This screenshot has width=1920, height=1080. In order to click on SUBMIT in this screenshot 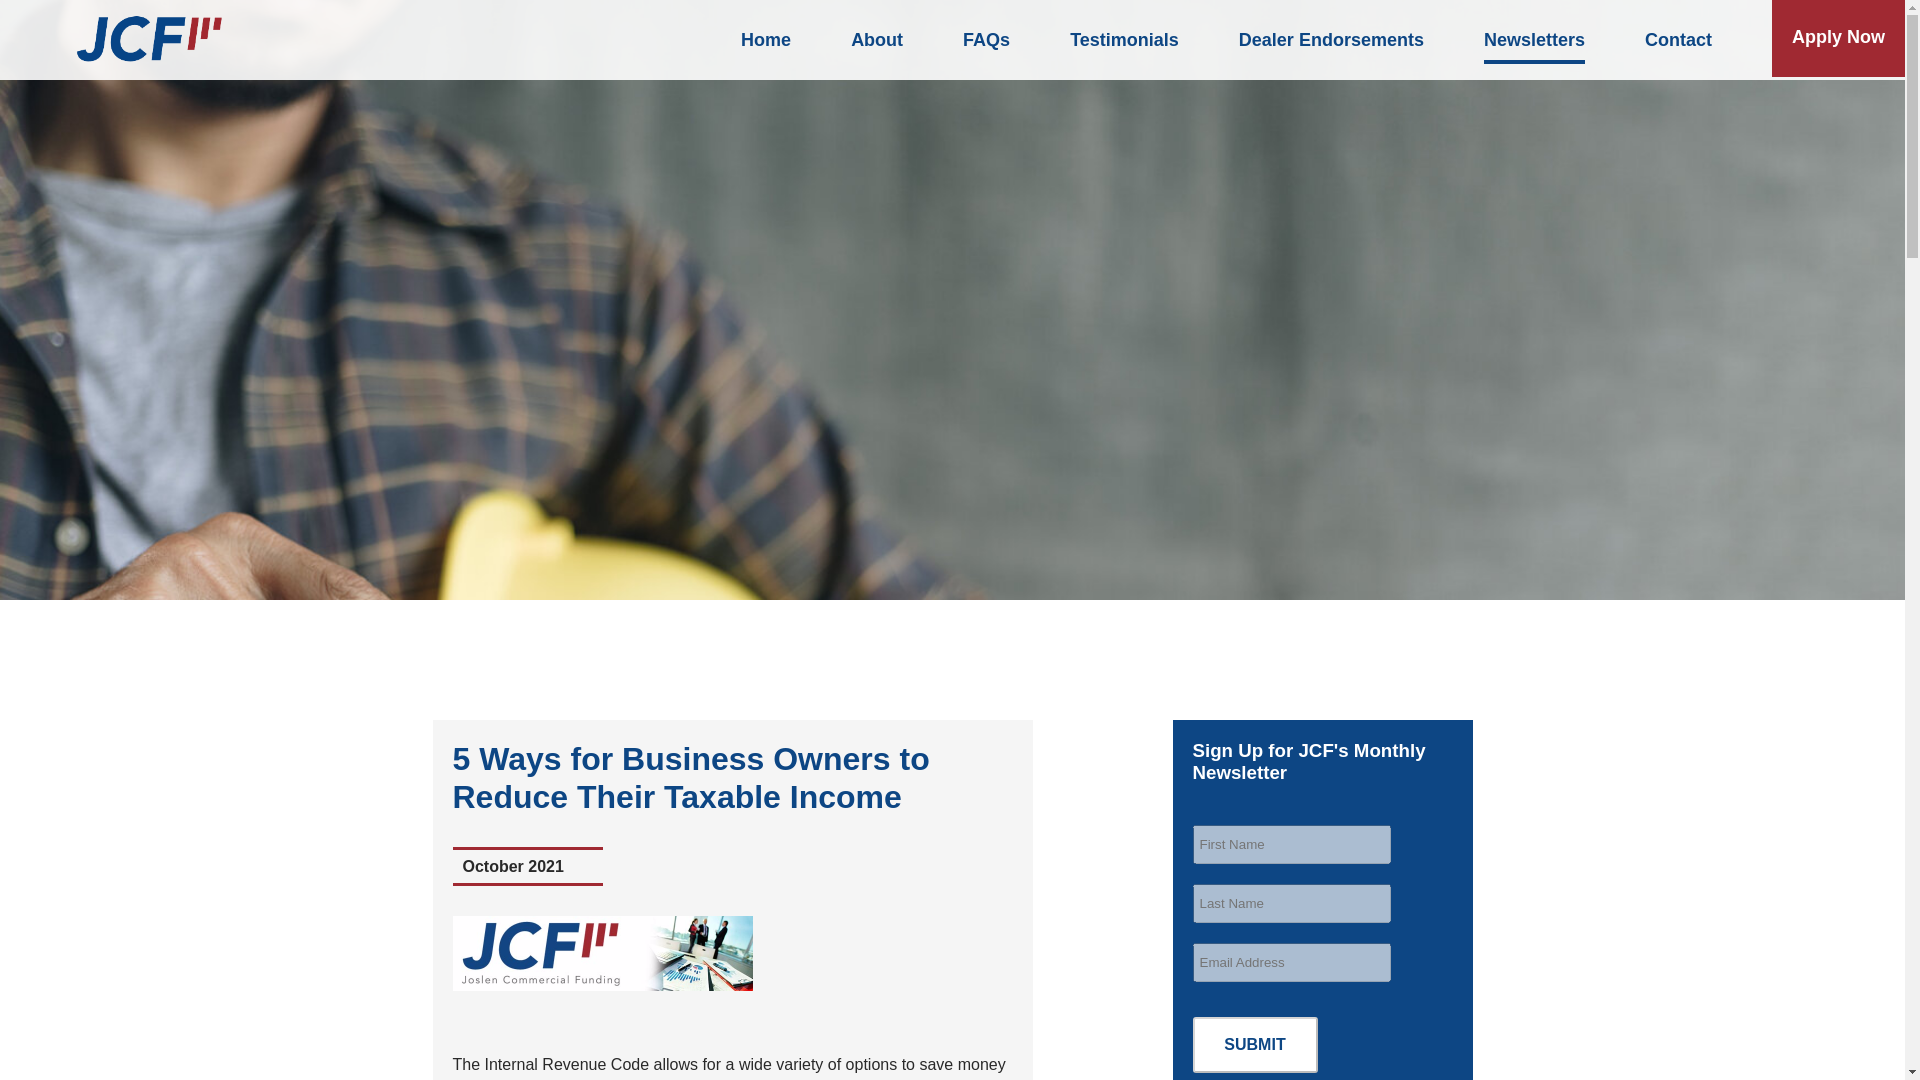, I will do `click(1254, 1045)`.